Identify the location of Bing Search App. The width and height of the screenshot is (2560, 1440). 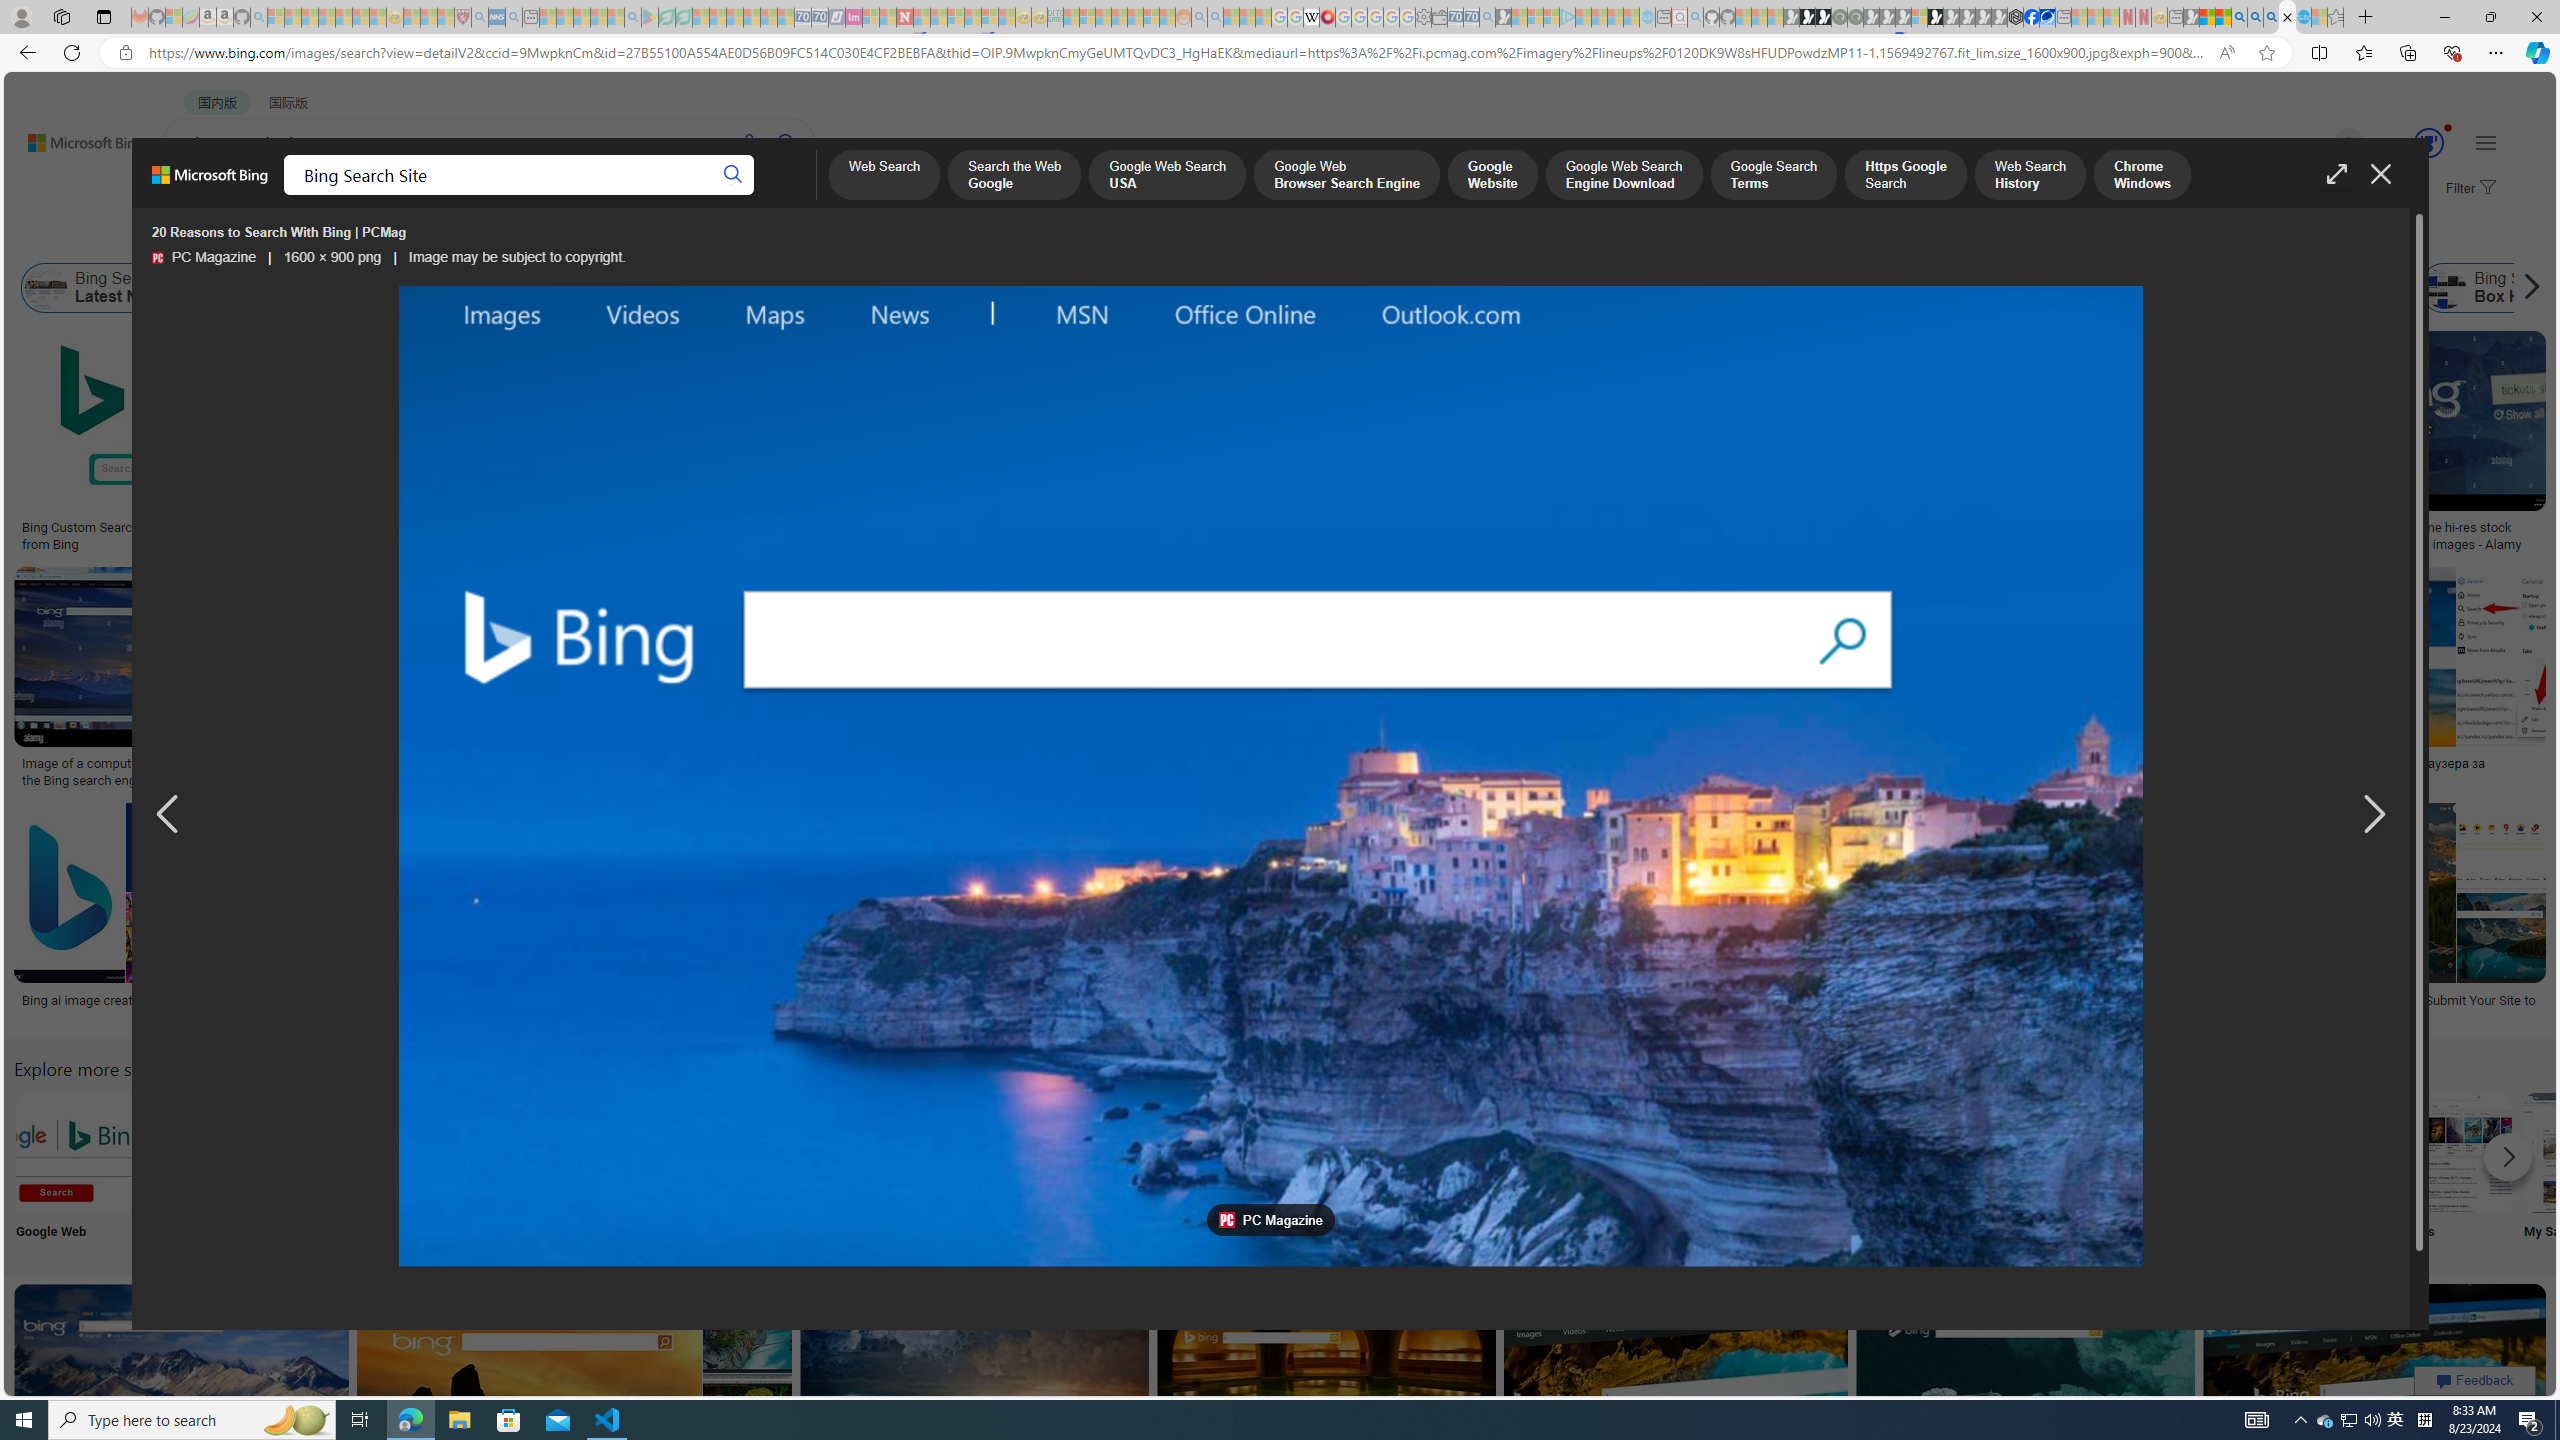
(1792, 1152).